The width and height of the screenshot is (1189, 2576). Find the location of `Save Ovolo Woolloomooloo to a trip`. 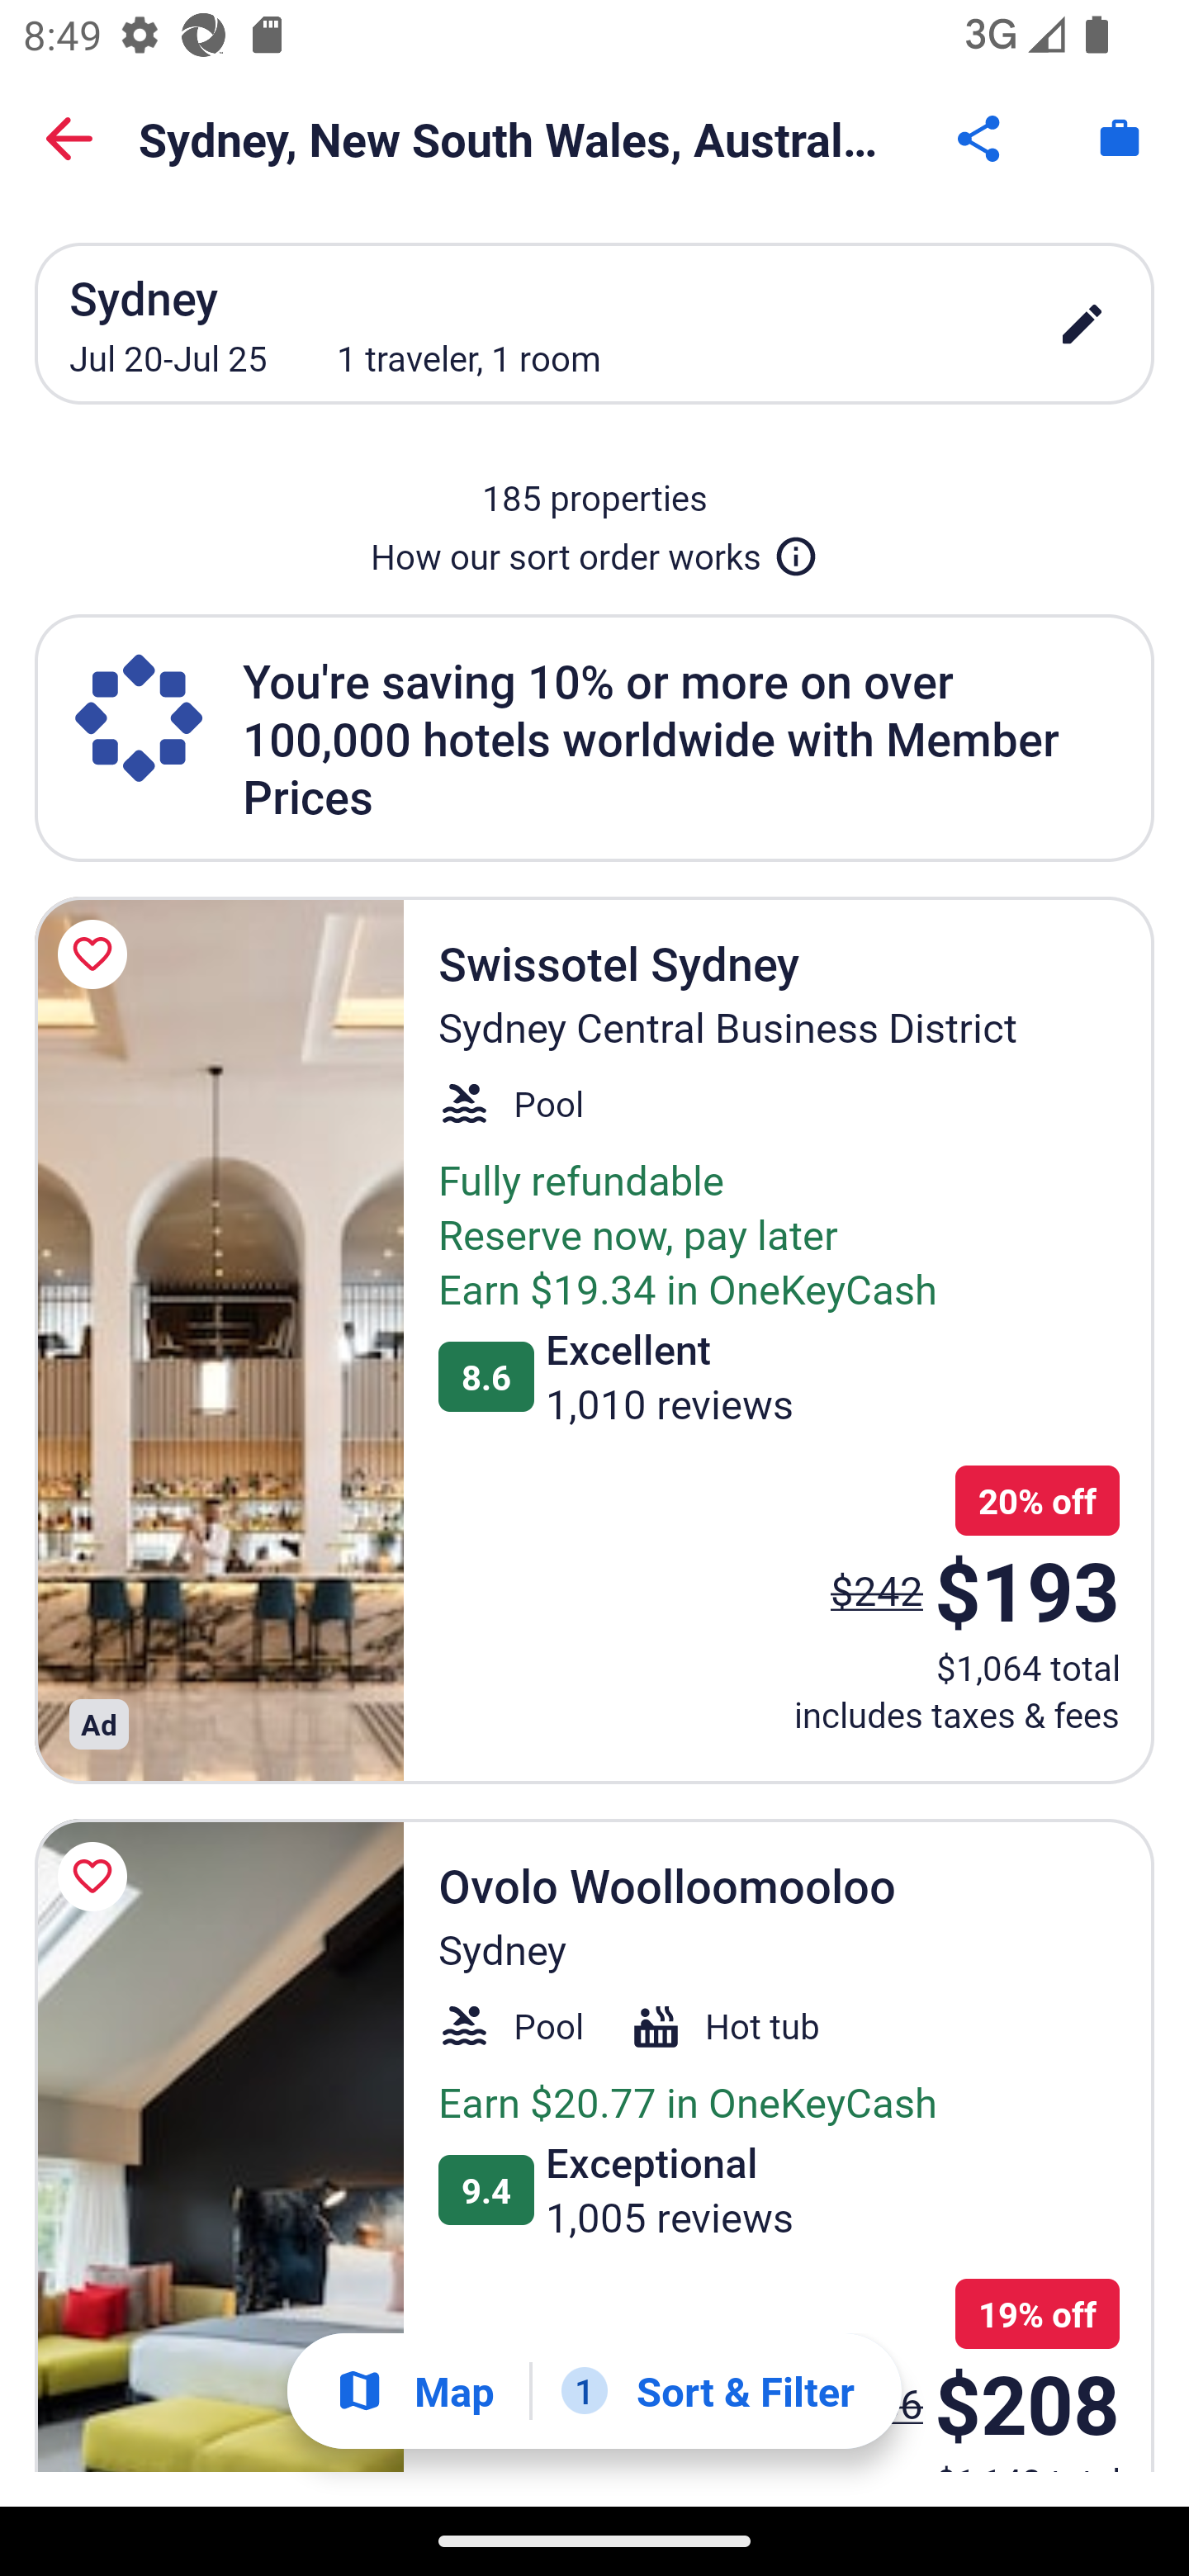

Save Ovolo Woolloomooloo to a trip is located at coordinates (97, 1876).